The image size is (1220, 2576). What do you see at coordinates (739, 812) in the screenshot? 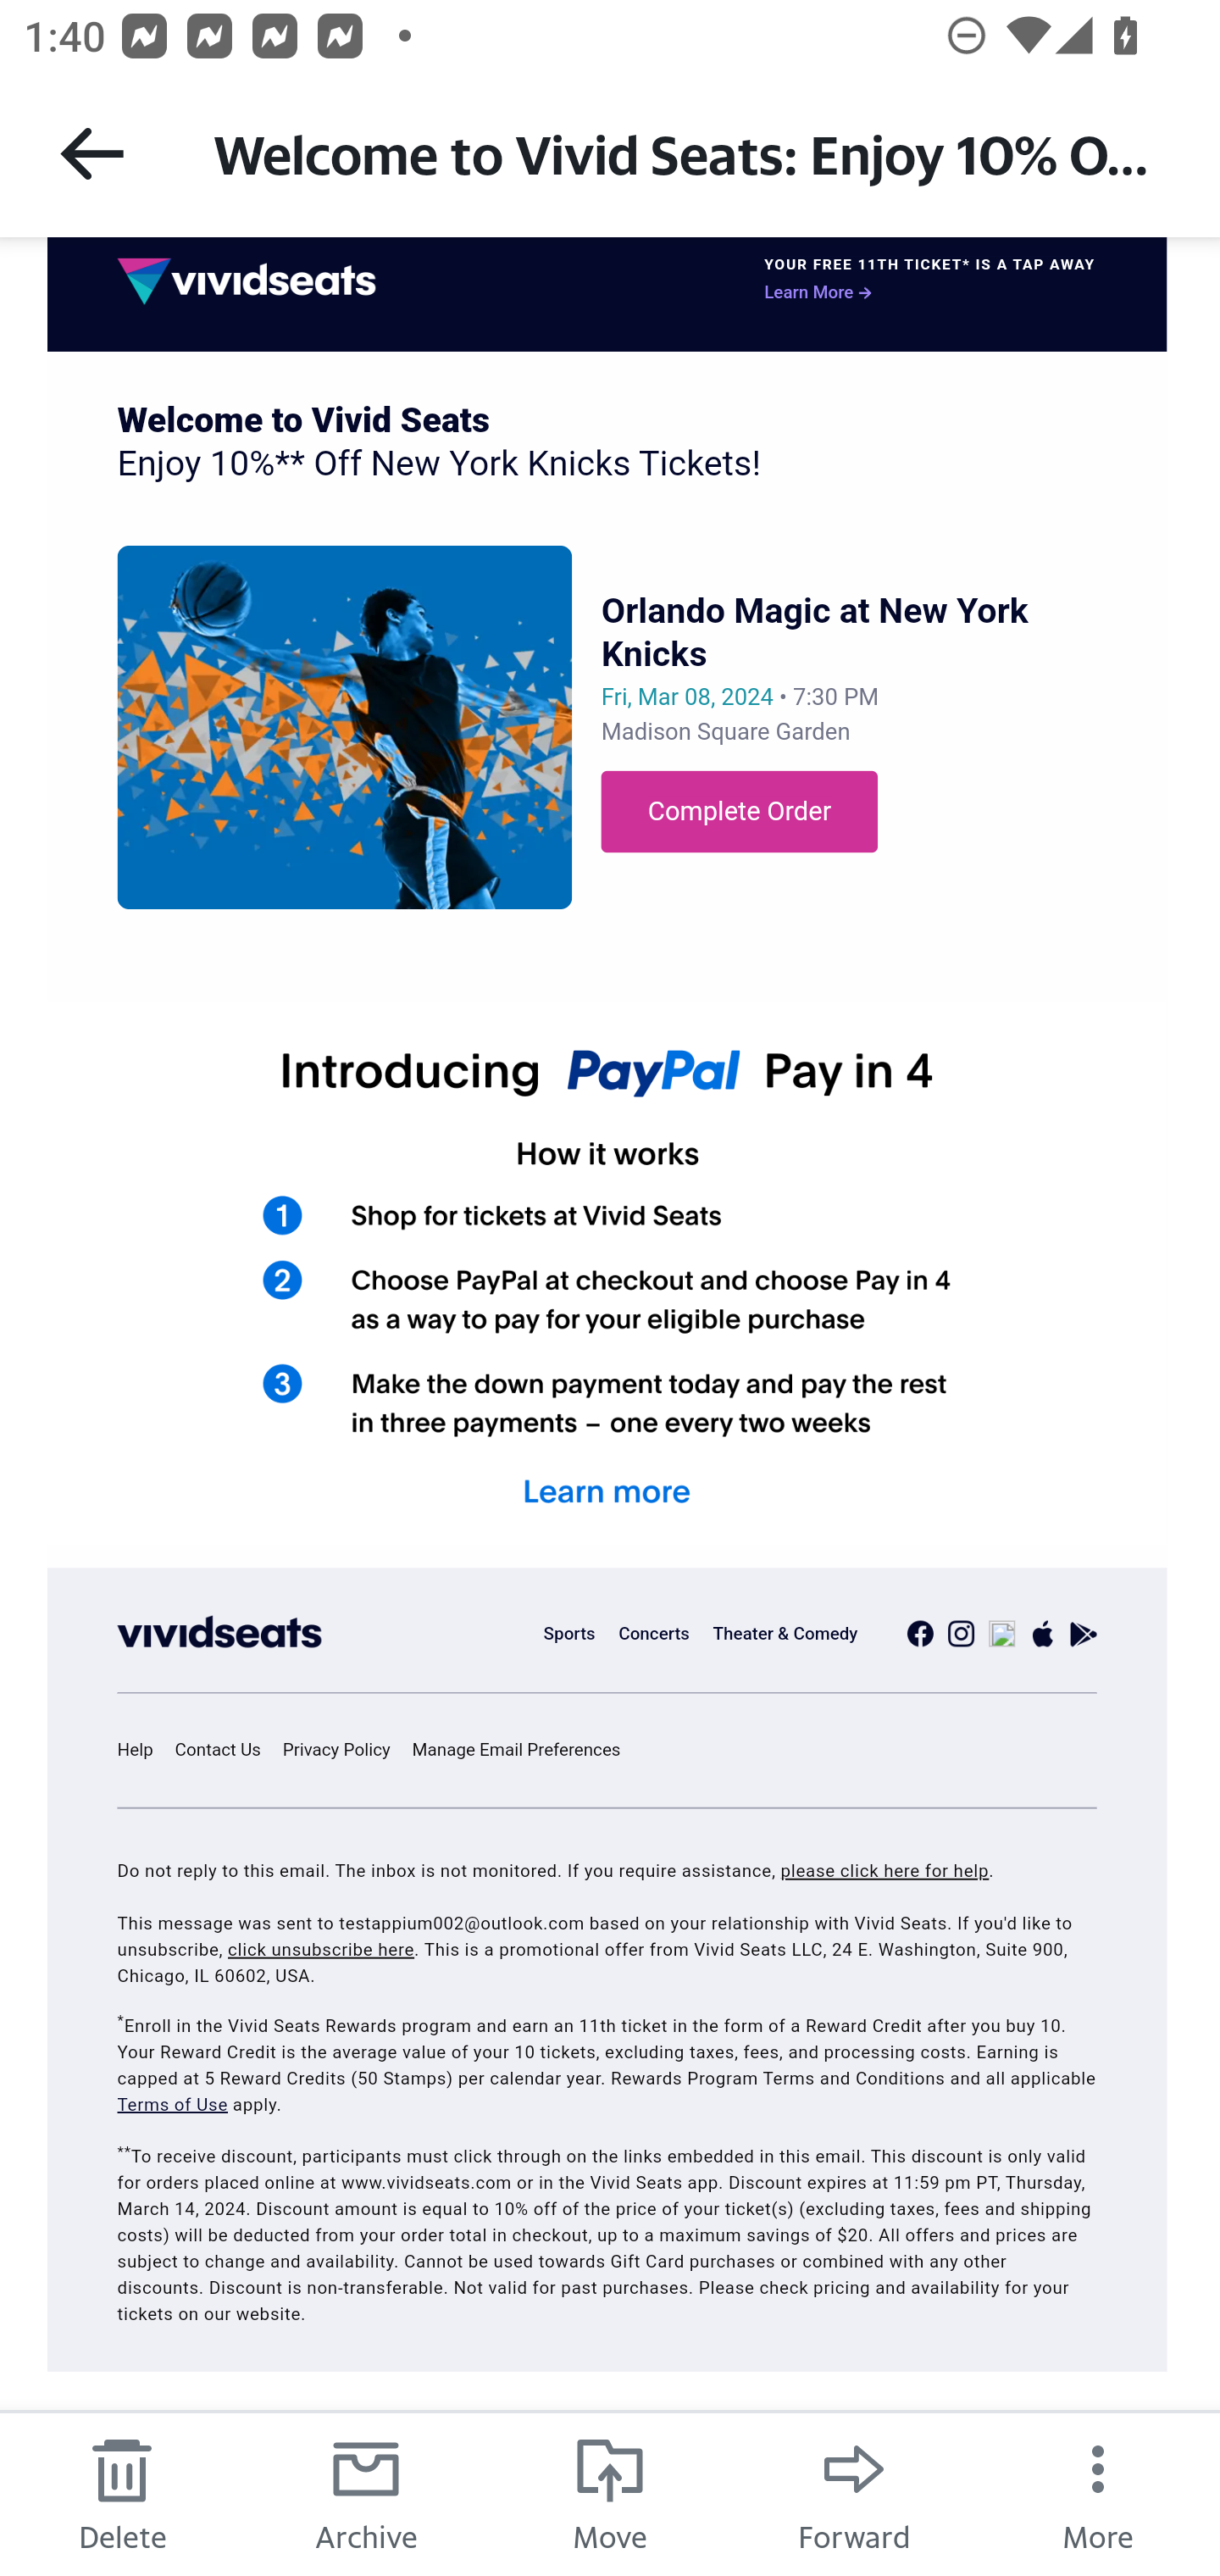
I see `Complete Order` at bounding box center [739, 812].